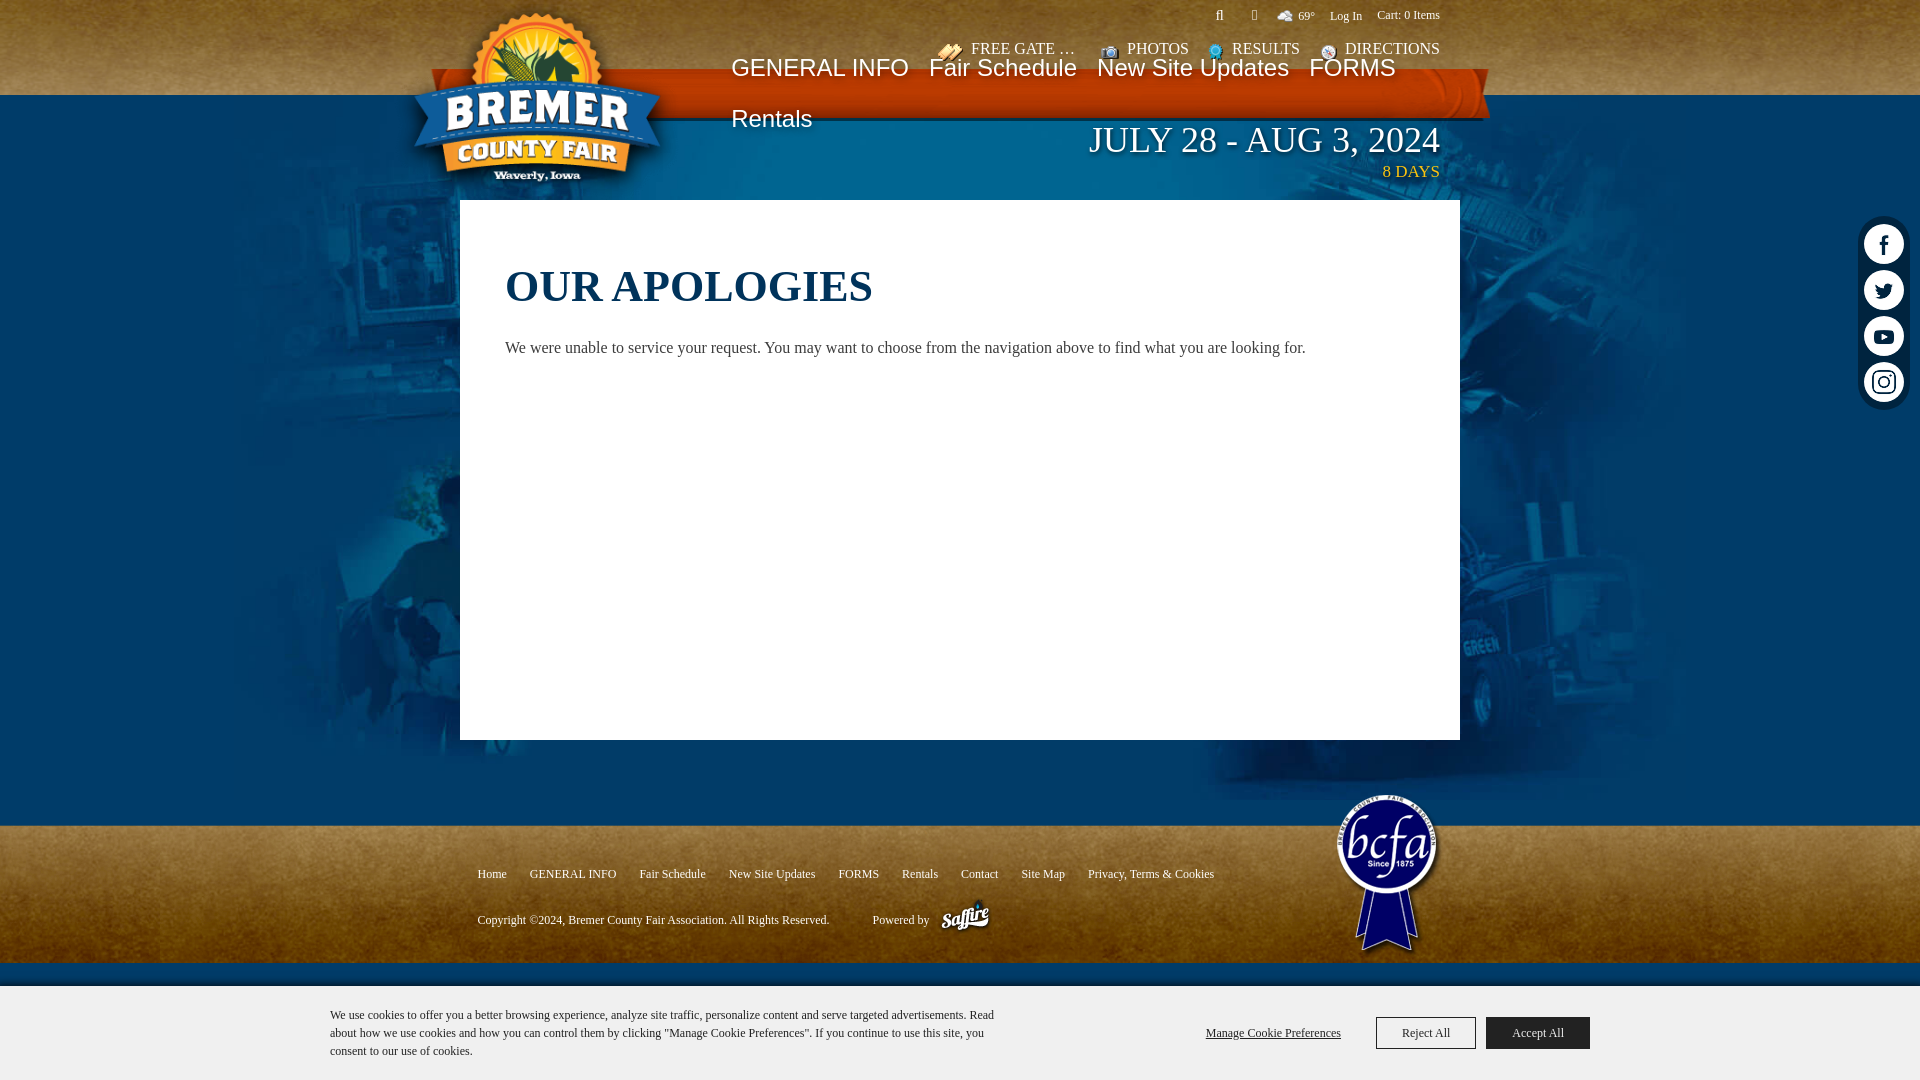 The width and height of the screenshot is (1920, 1080). Describe the element at coordinates (1408, 14) in the screenshot. I see `0 Items` at that location.